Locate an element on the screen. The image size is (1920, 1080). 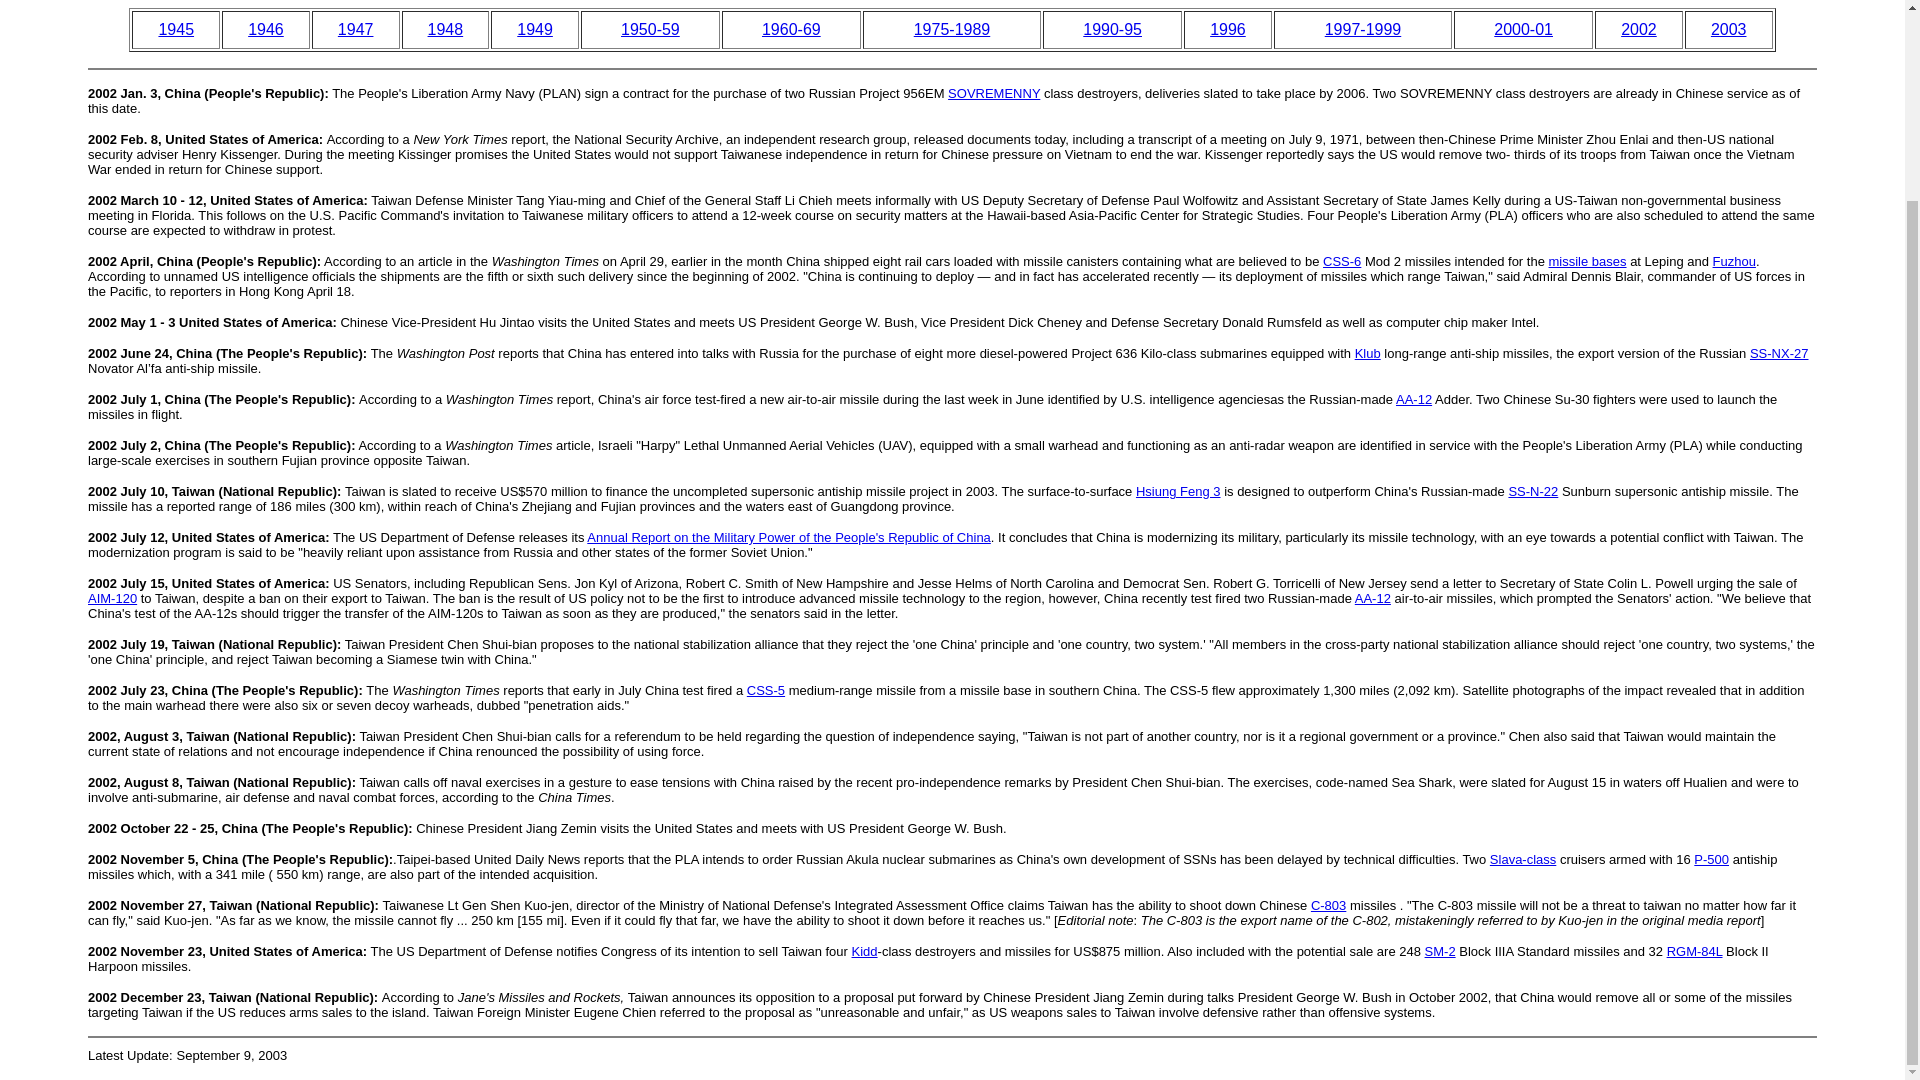
SM-2 is located at coordinates (1440, 951).